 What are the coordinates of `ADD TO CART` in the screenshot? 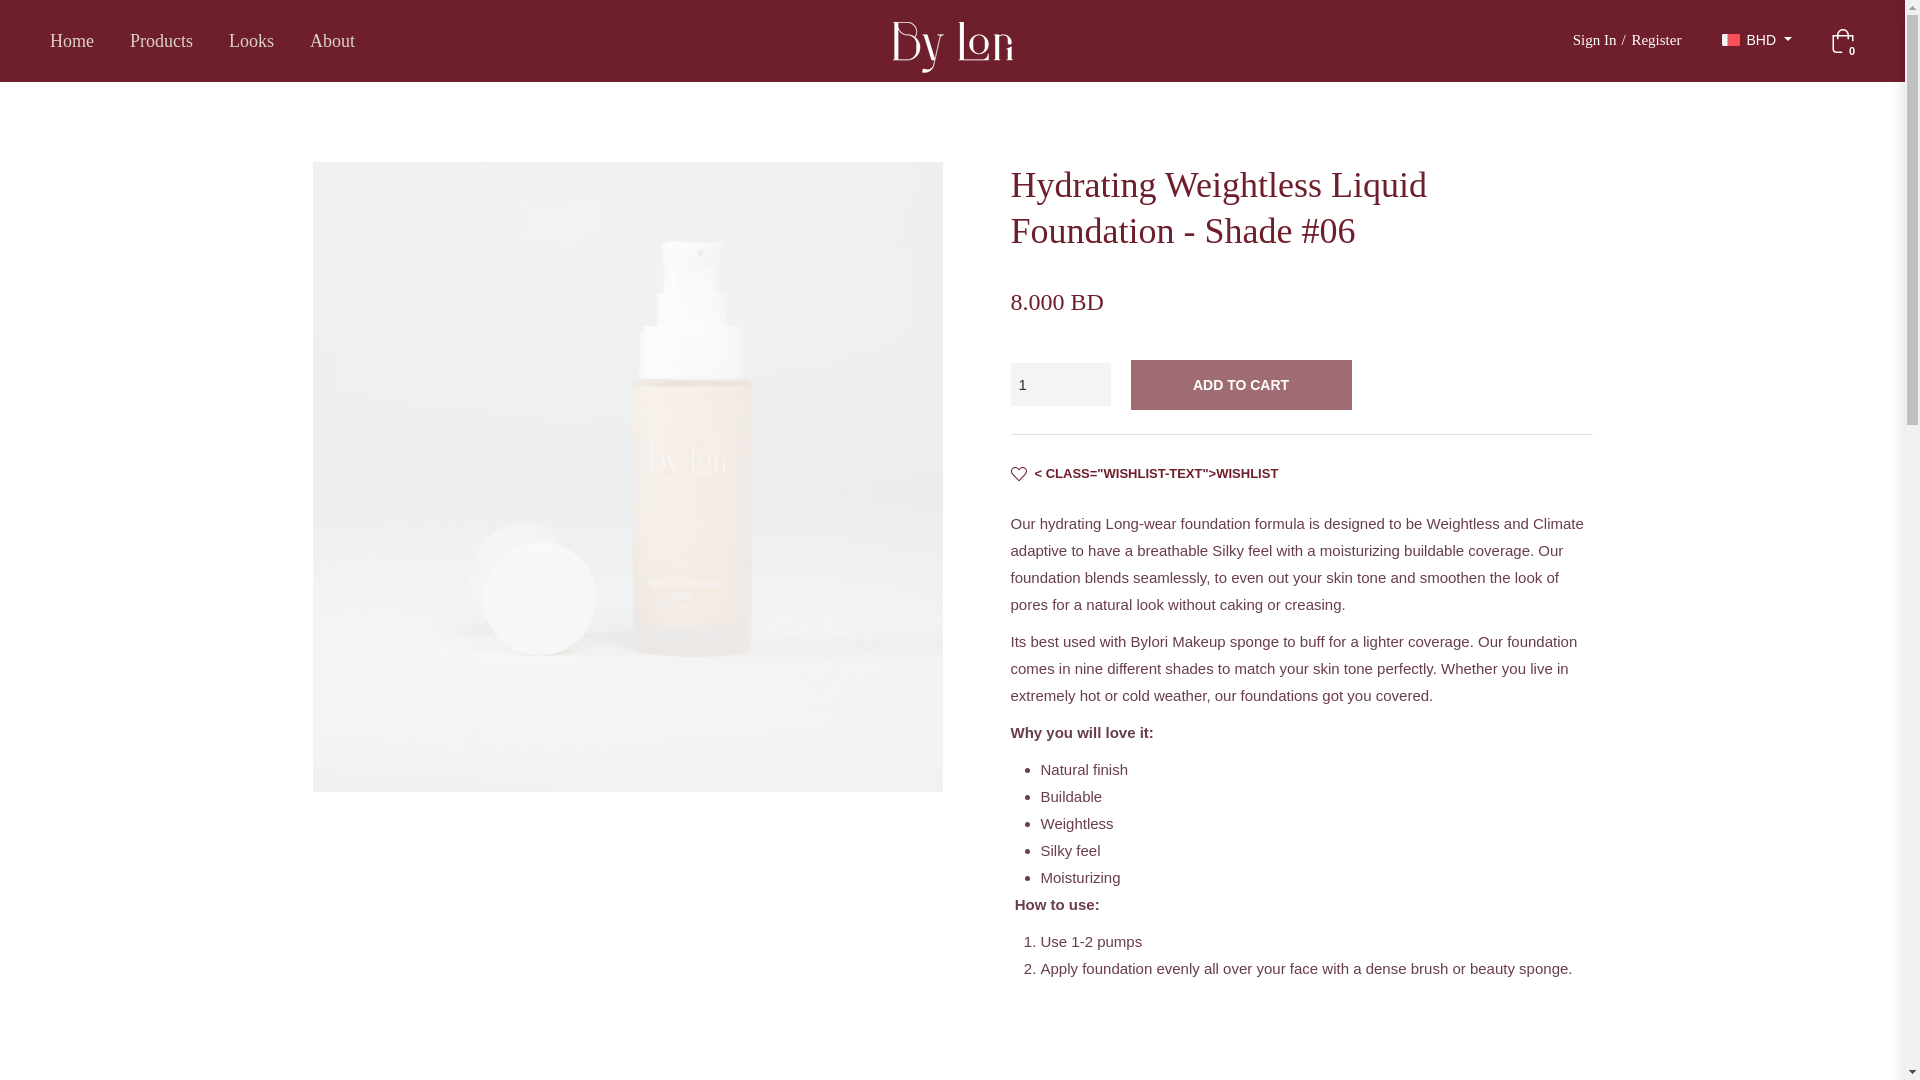 It's located at (1240, 384).